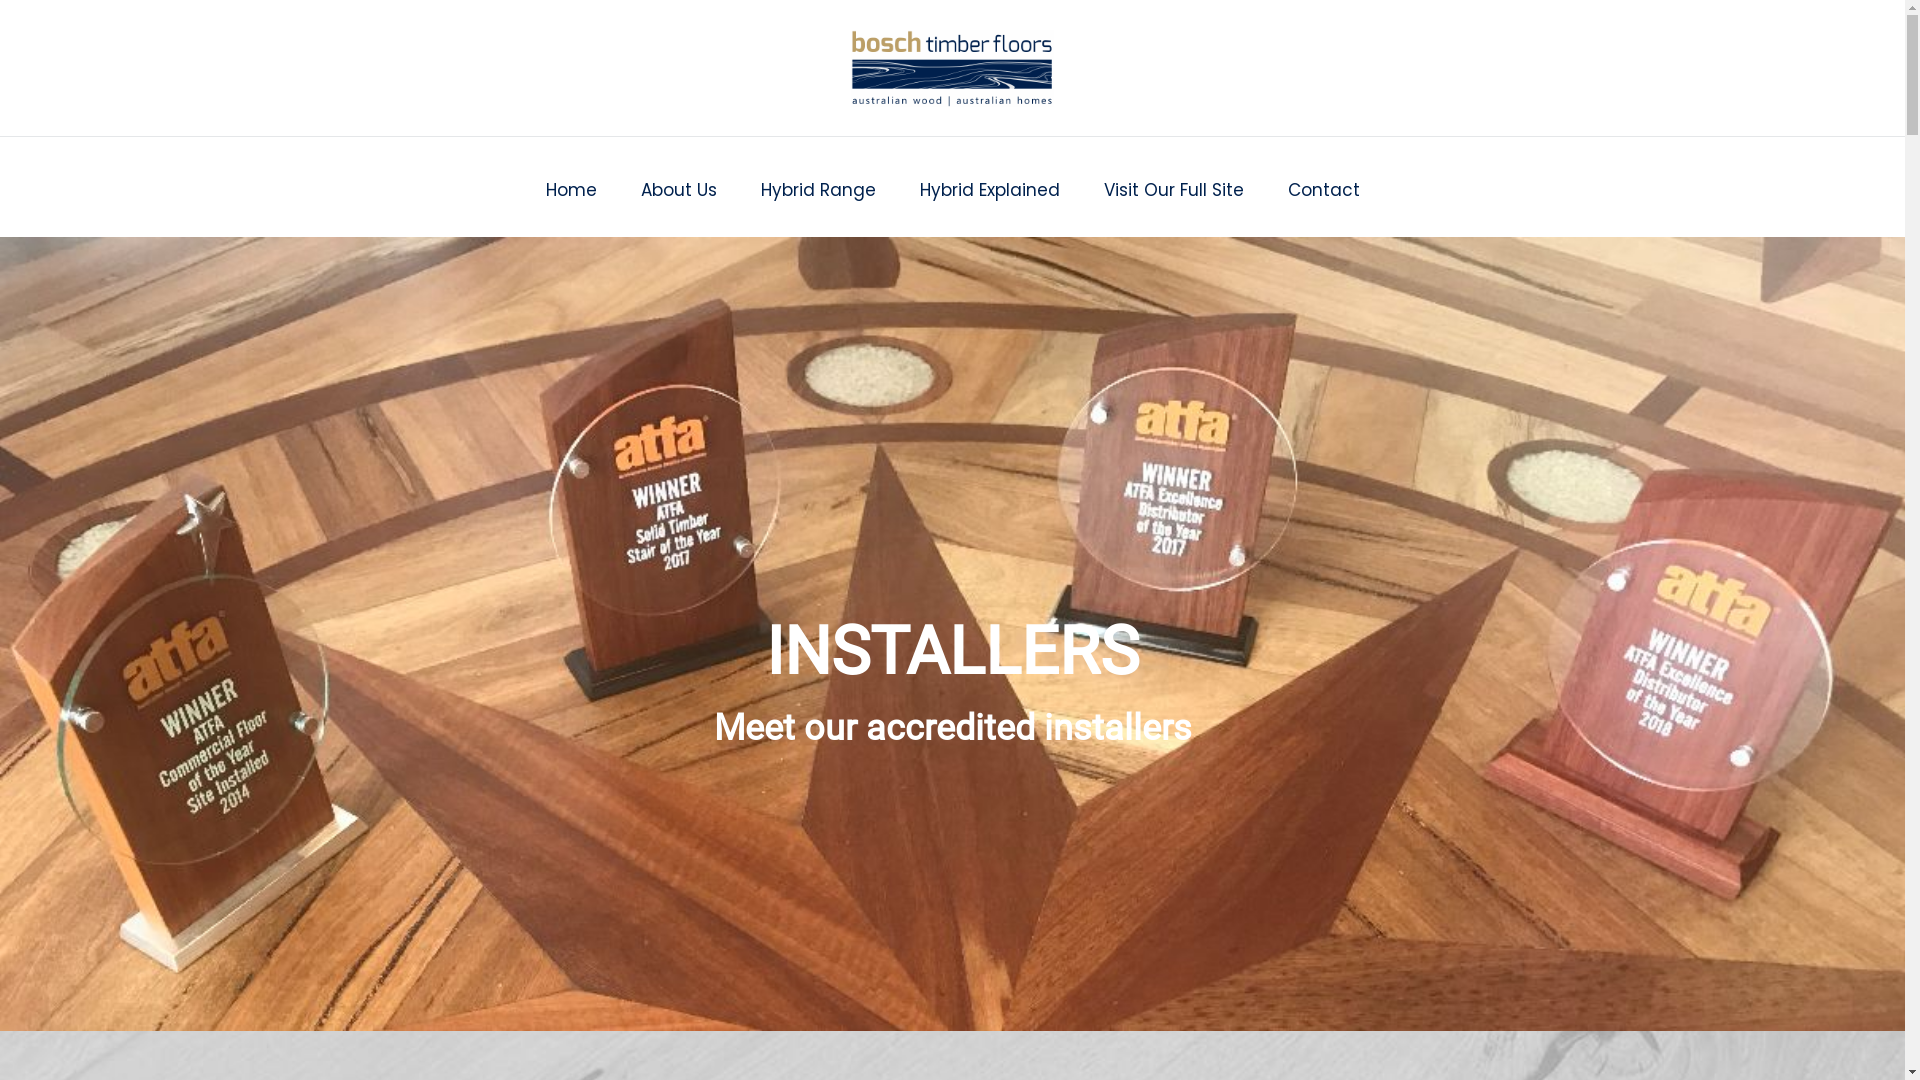 Image resolution: width=1920 pixels, height=1080 pixels. What do you see at coordinates (1324, 186) in the screenshot?
I see `Contact` at bounding box center [1324, 186].